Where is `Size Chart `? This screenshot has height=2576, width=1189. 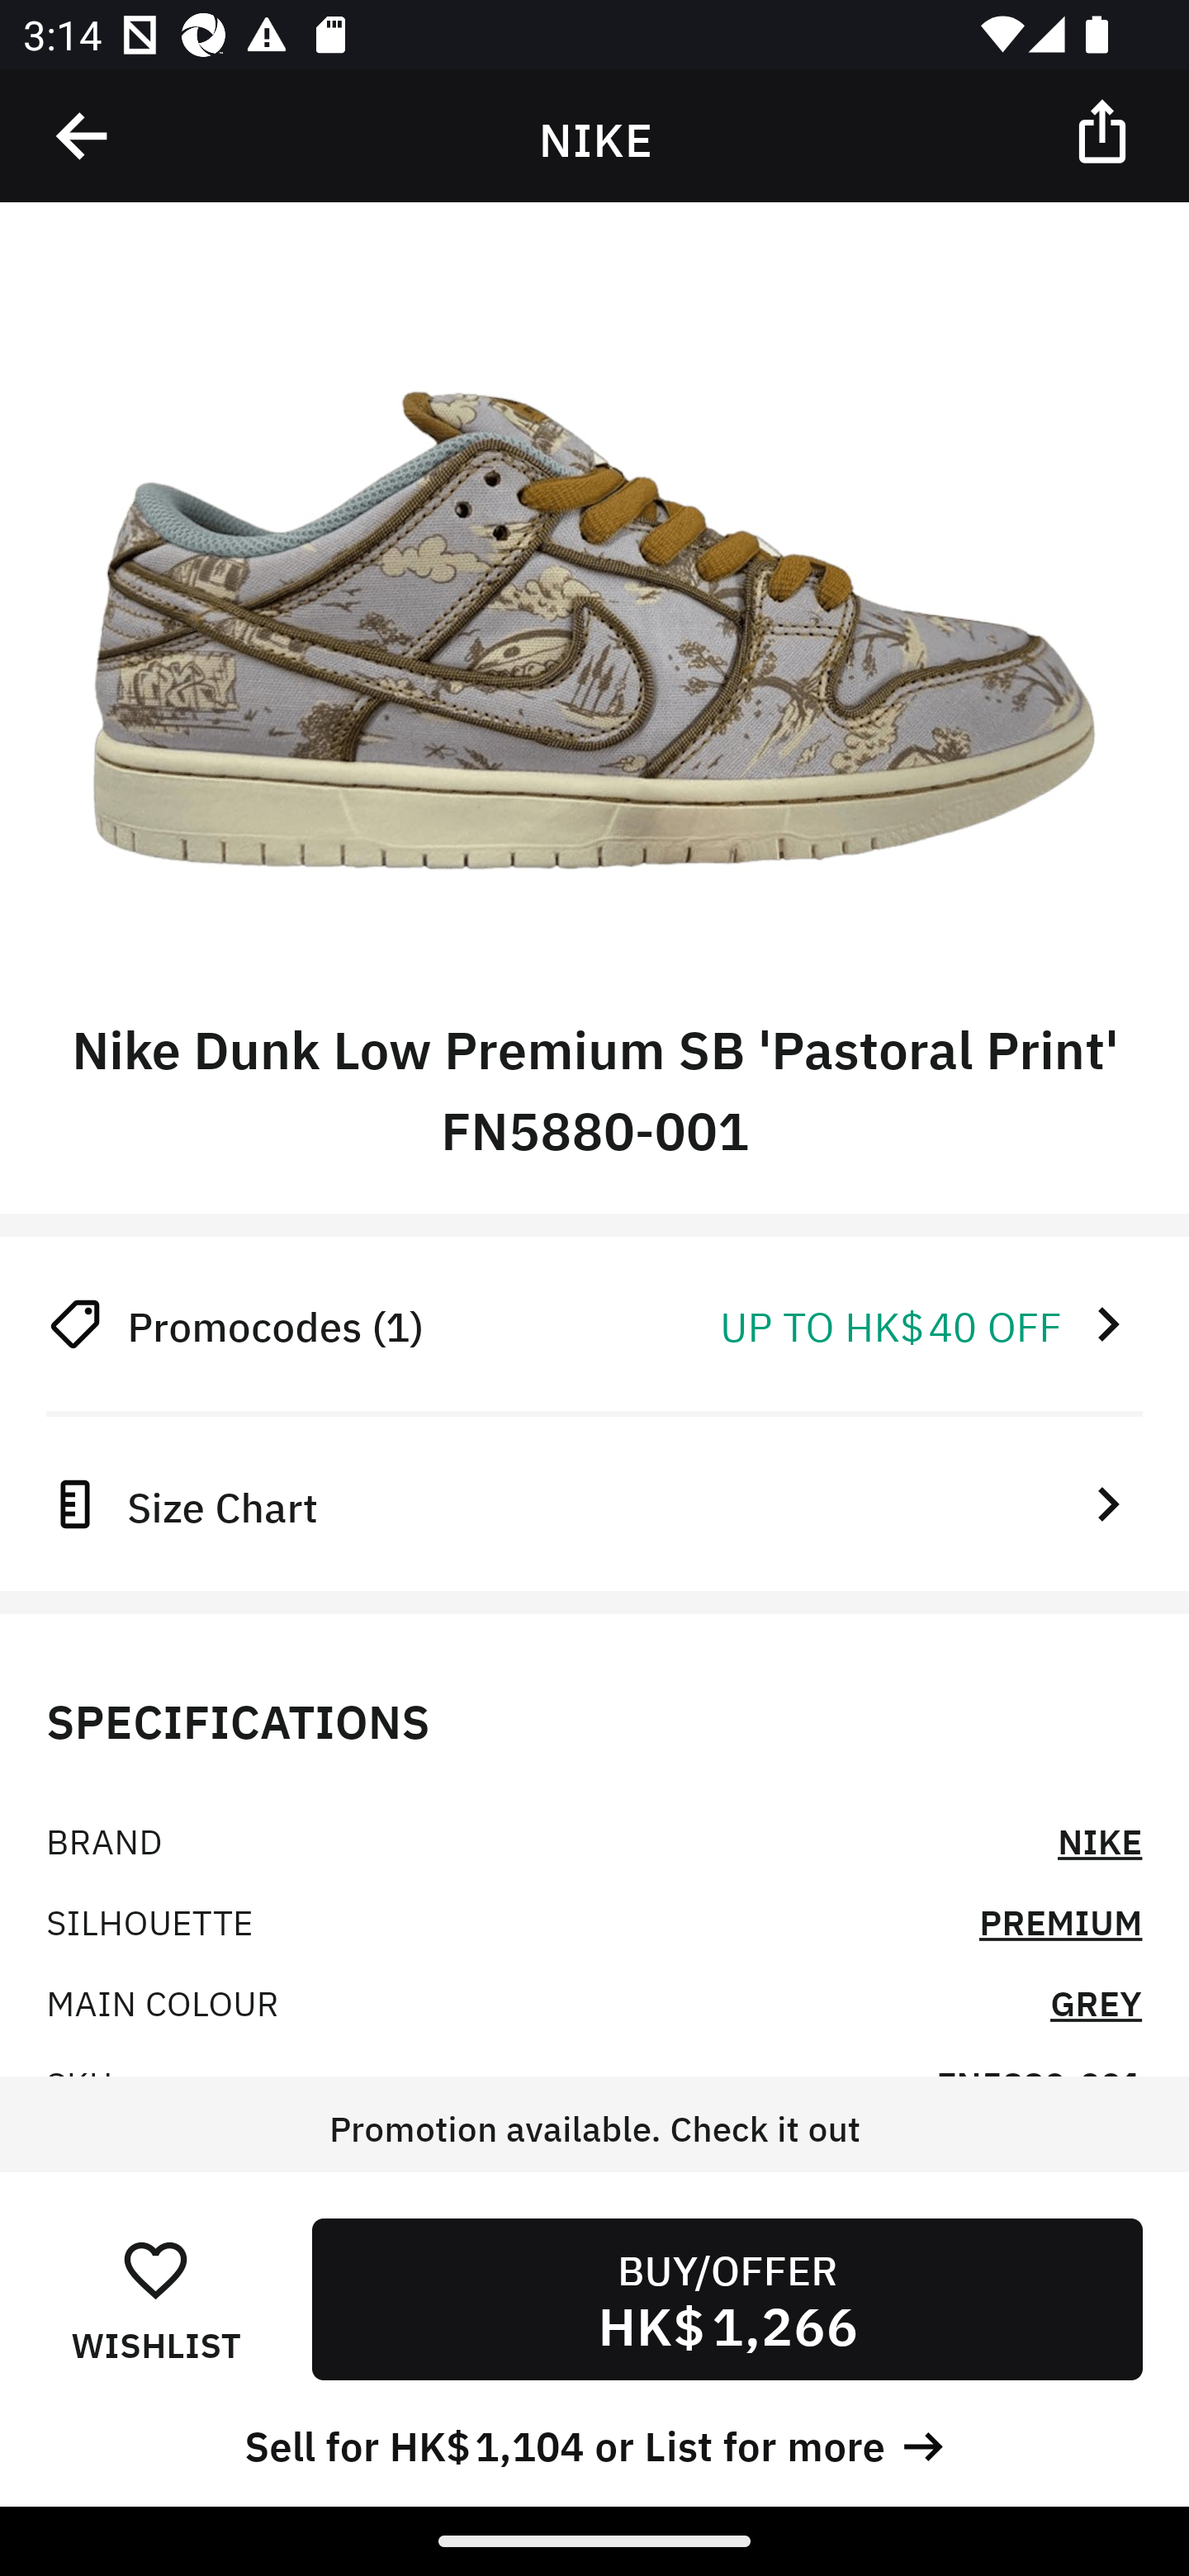 Size Chart  is located at coordinates (594, 1503).